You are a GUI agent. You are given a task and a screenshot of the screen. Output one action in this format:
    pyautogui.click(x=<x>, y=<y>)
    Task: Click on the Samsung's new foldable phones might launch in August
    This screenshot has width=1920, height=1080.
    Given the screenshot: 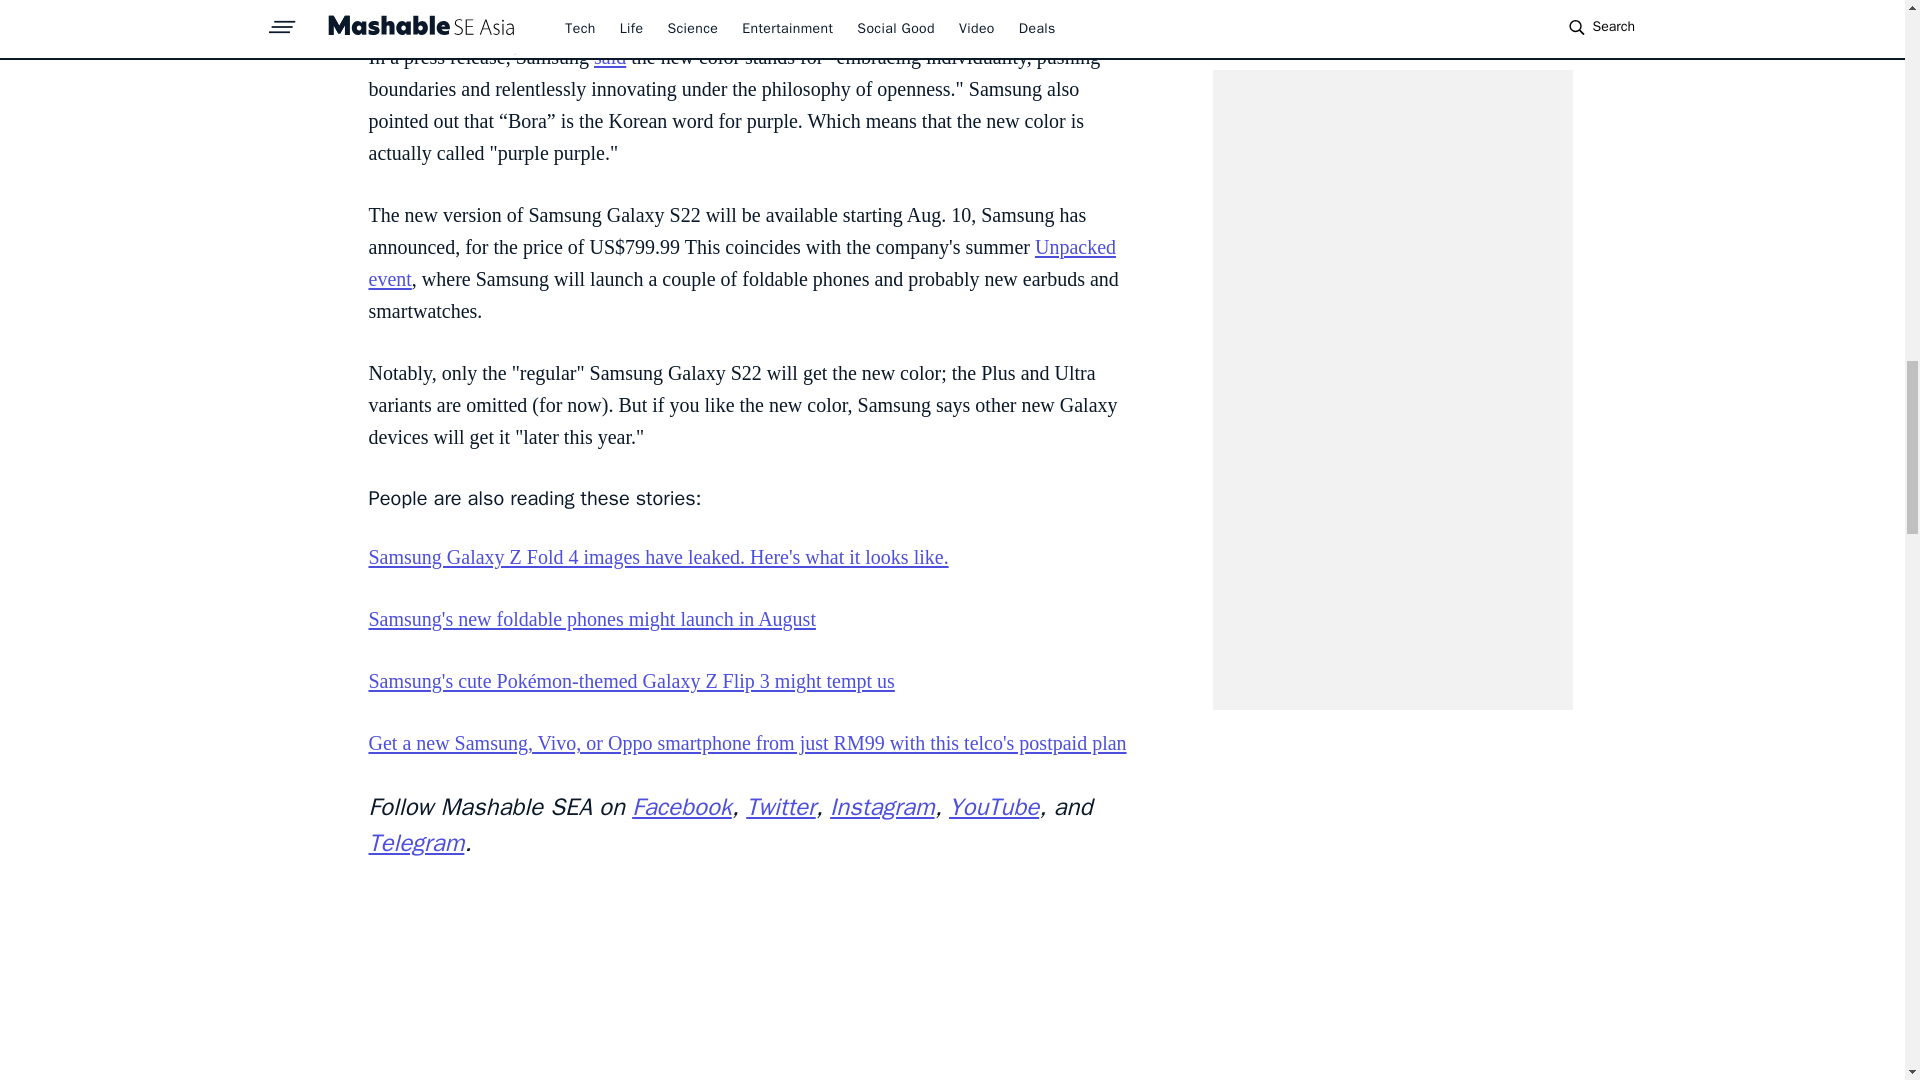 What is the action you would take?
    pyautogui.click(x=591, y=618)
    